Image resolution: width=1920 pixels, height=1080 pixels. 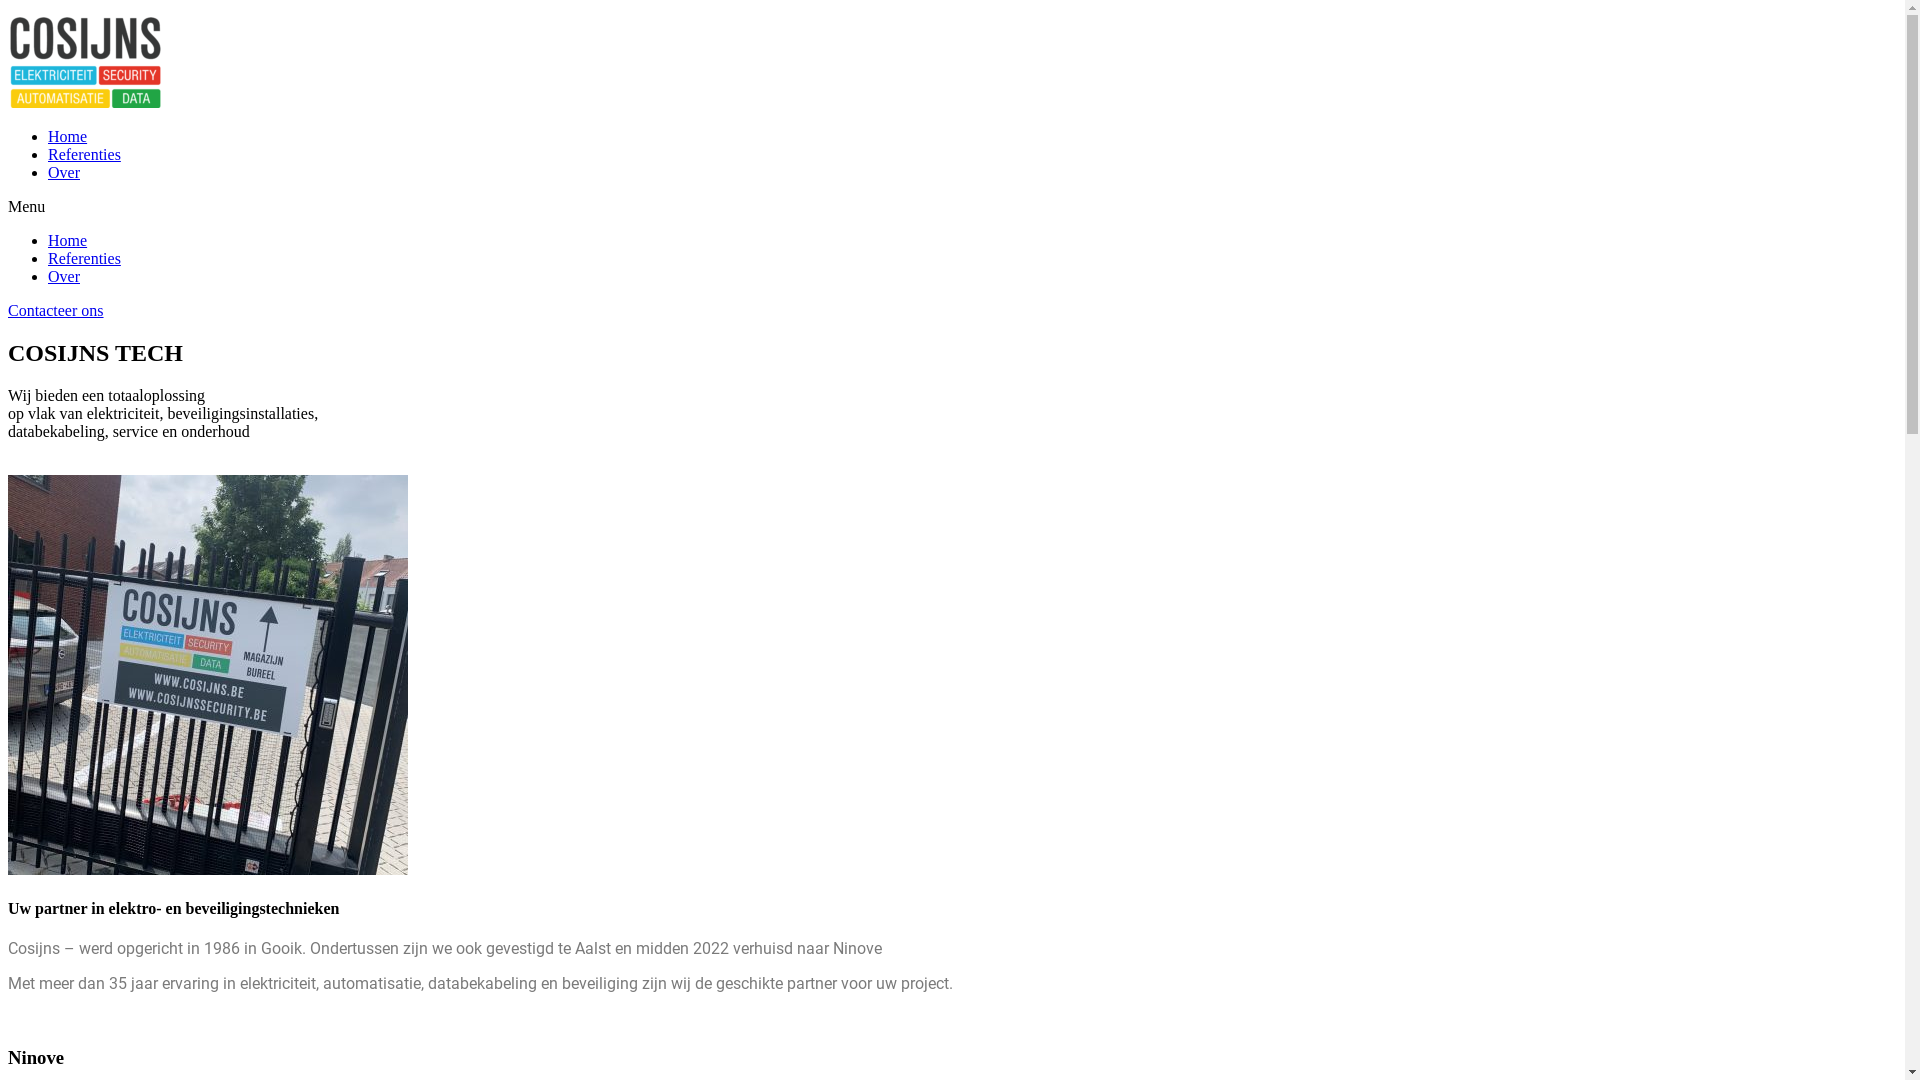 What do you see at coordinates (64, 276) in the screenshot?
I see `Over` at bounding box center [64, 276].